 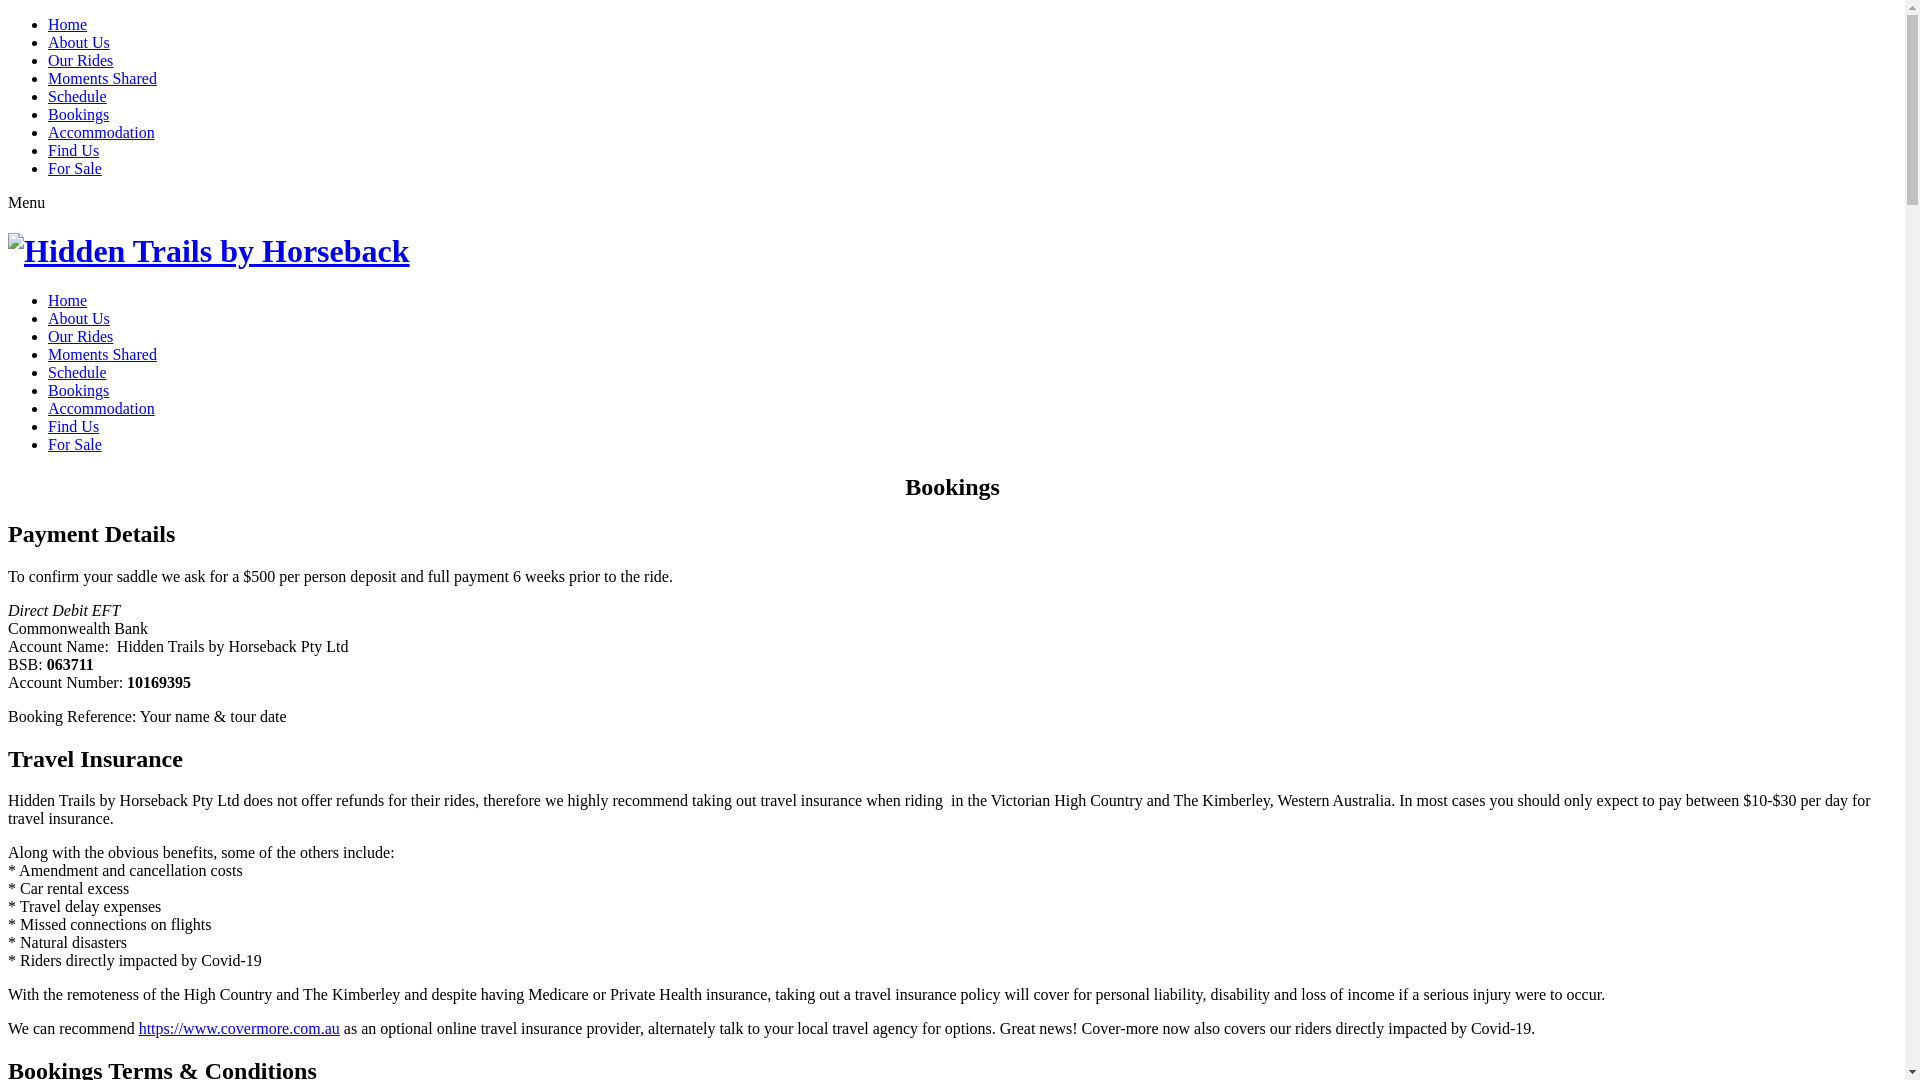 What do you see at coordinates (102, 354) in the screenshot?
I see `Moments Shared` at bounding box center [102, 354].